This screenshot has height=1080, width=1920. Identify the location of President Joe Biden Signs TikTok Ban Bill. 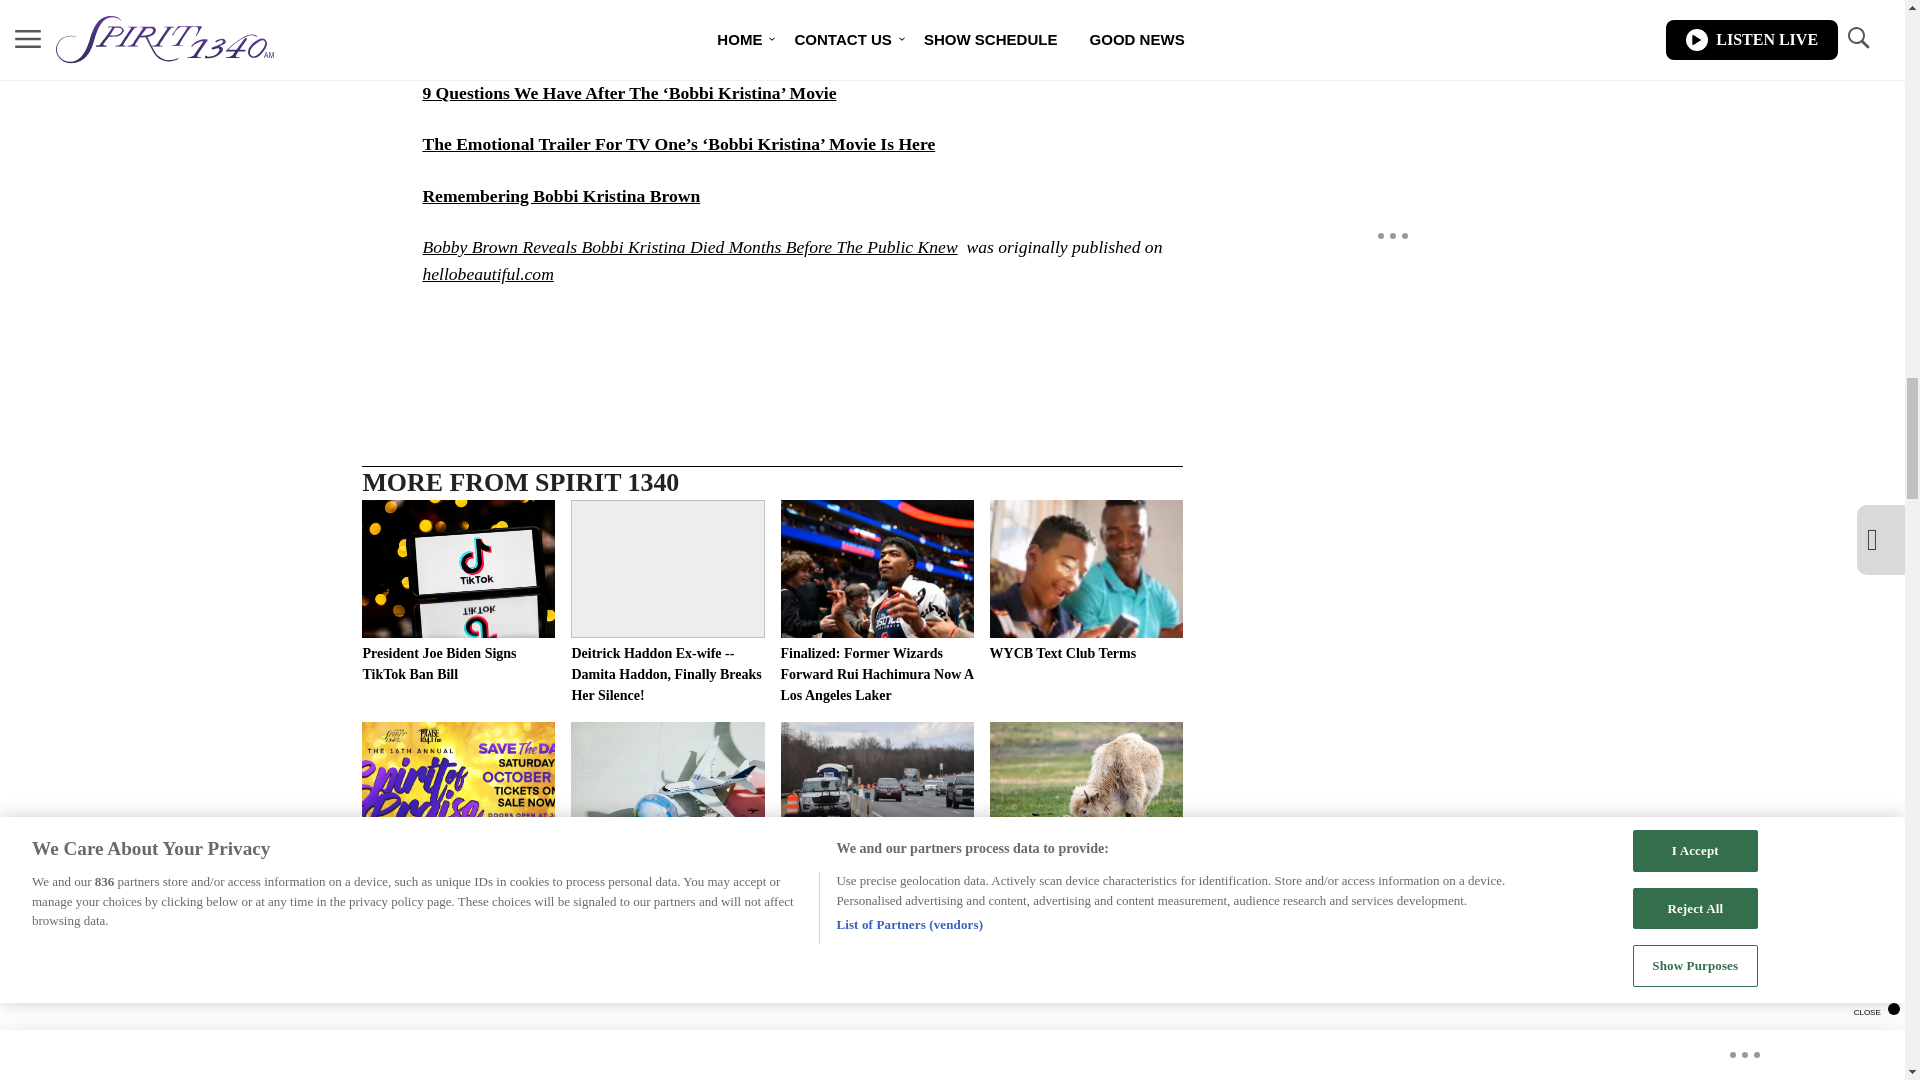
(458, 592).